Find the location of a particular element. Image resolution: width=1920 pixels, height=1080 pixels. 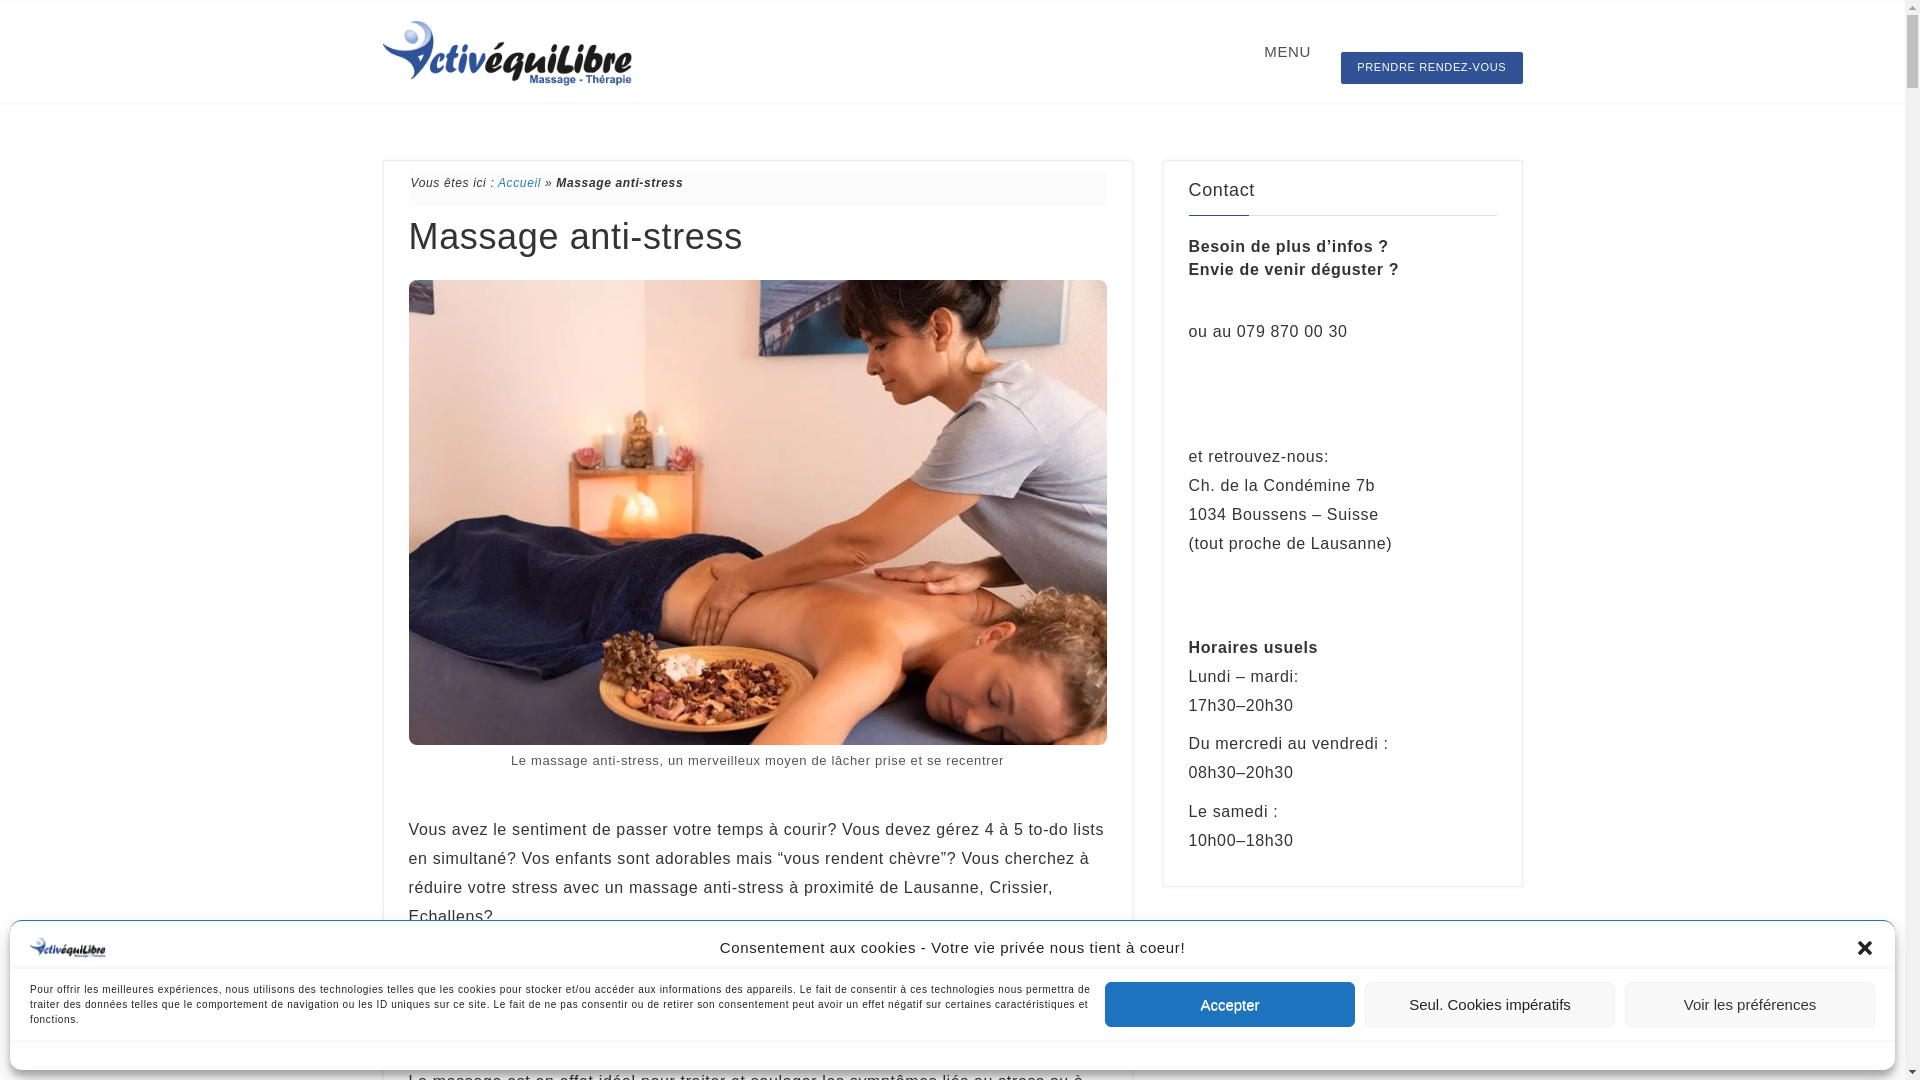

MENU is located at coordinates (1288, 52).